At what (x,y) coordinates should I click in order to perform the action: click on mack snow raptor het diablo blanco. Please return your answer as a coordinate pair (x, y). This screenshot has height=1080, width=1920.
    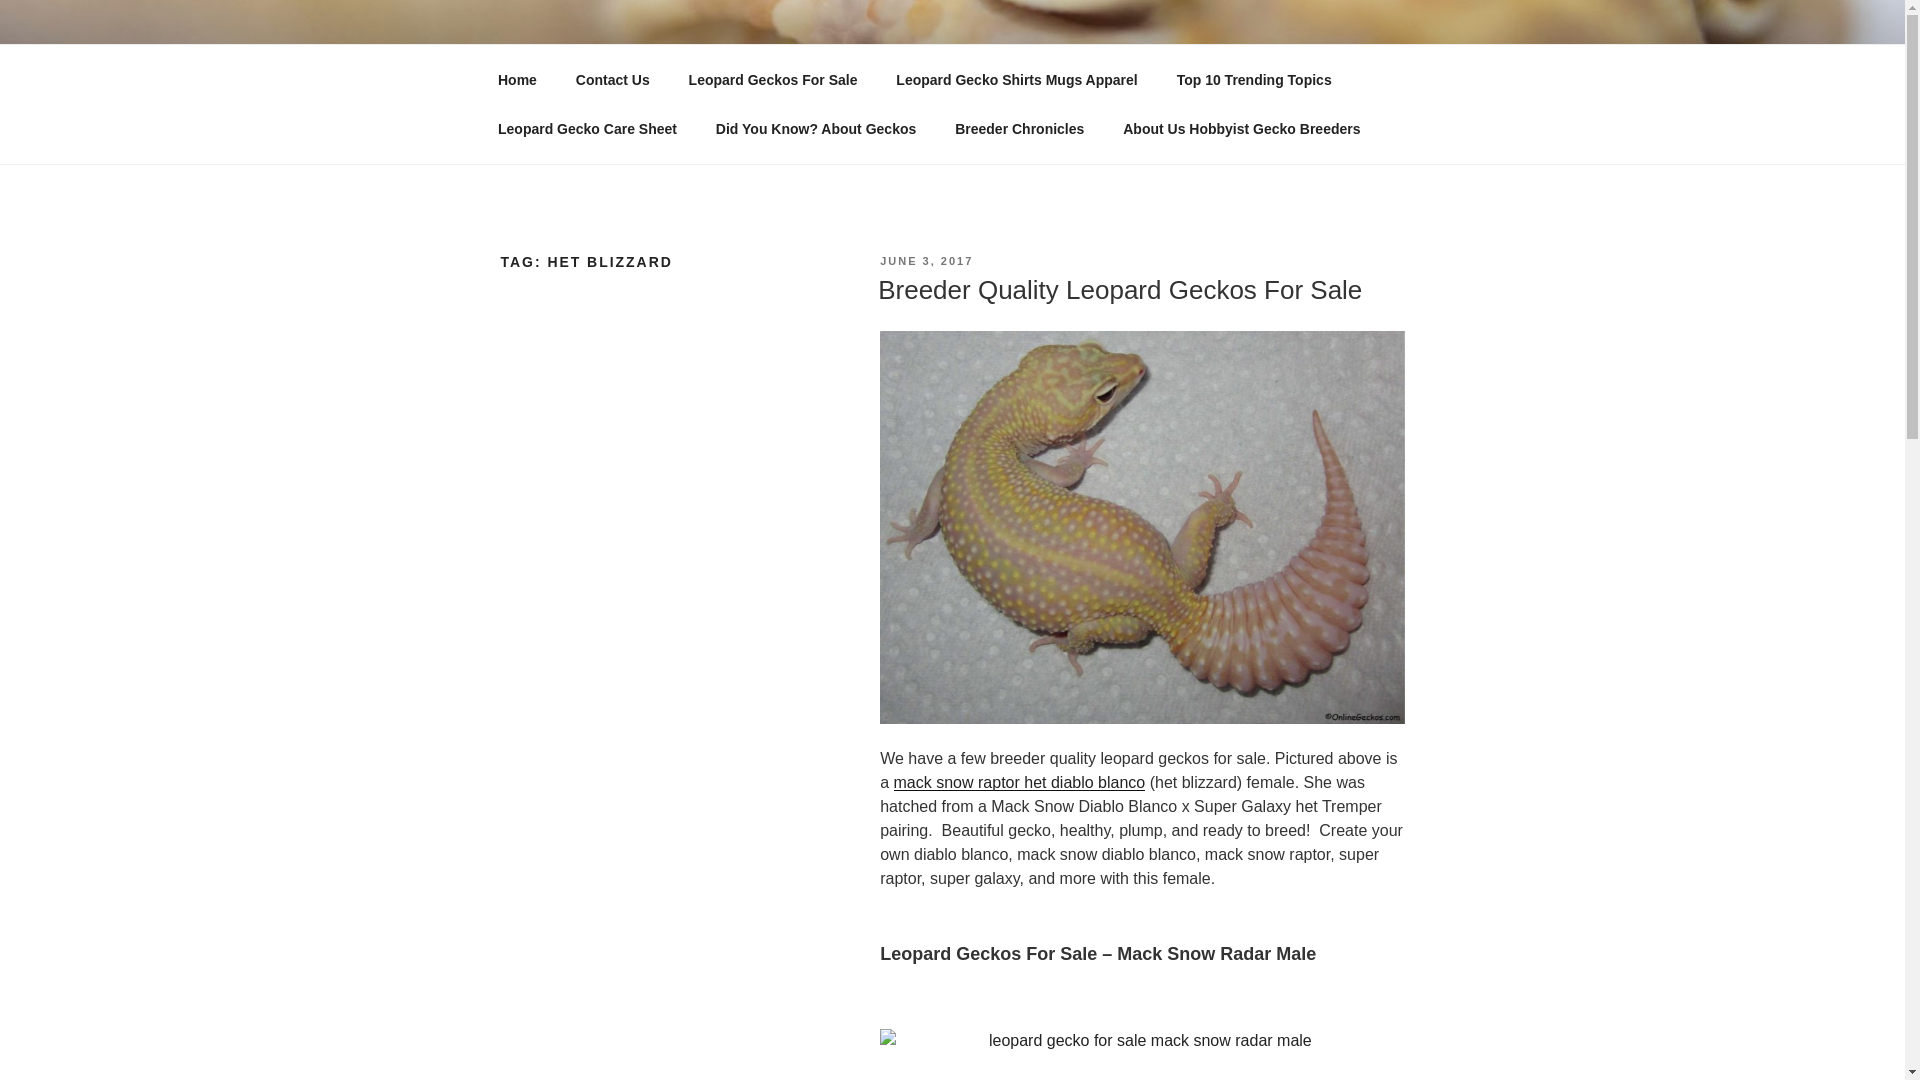
    Looking at the image, I should click on (1020, 782).